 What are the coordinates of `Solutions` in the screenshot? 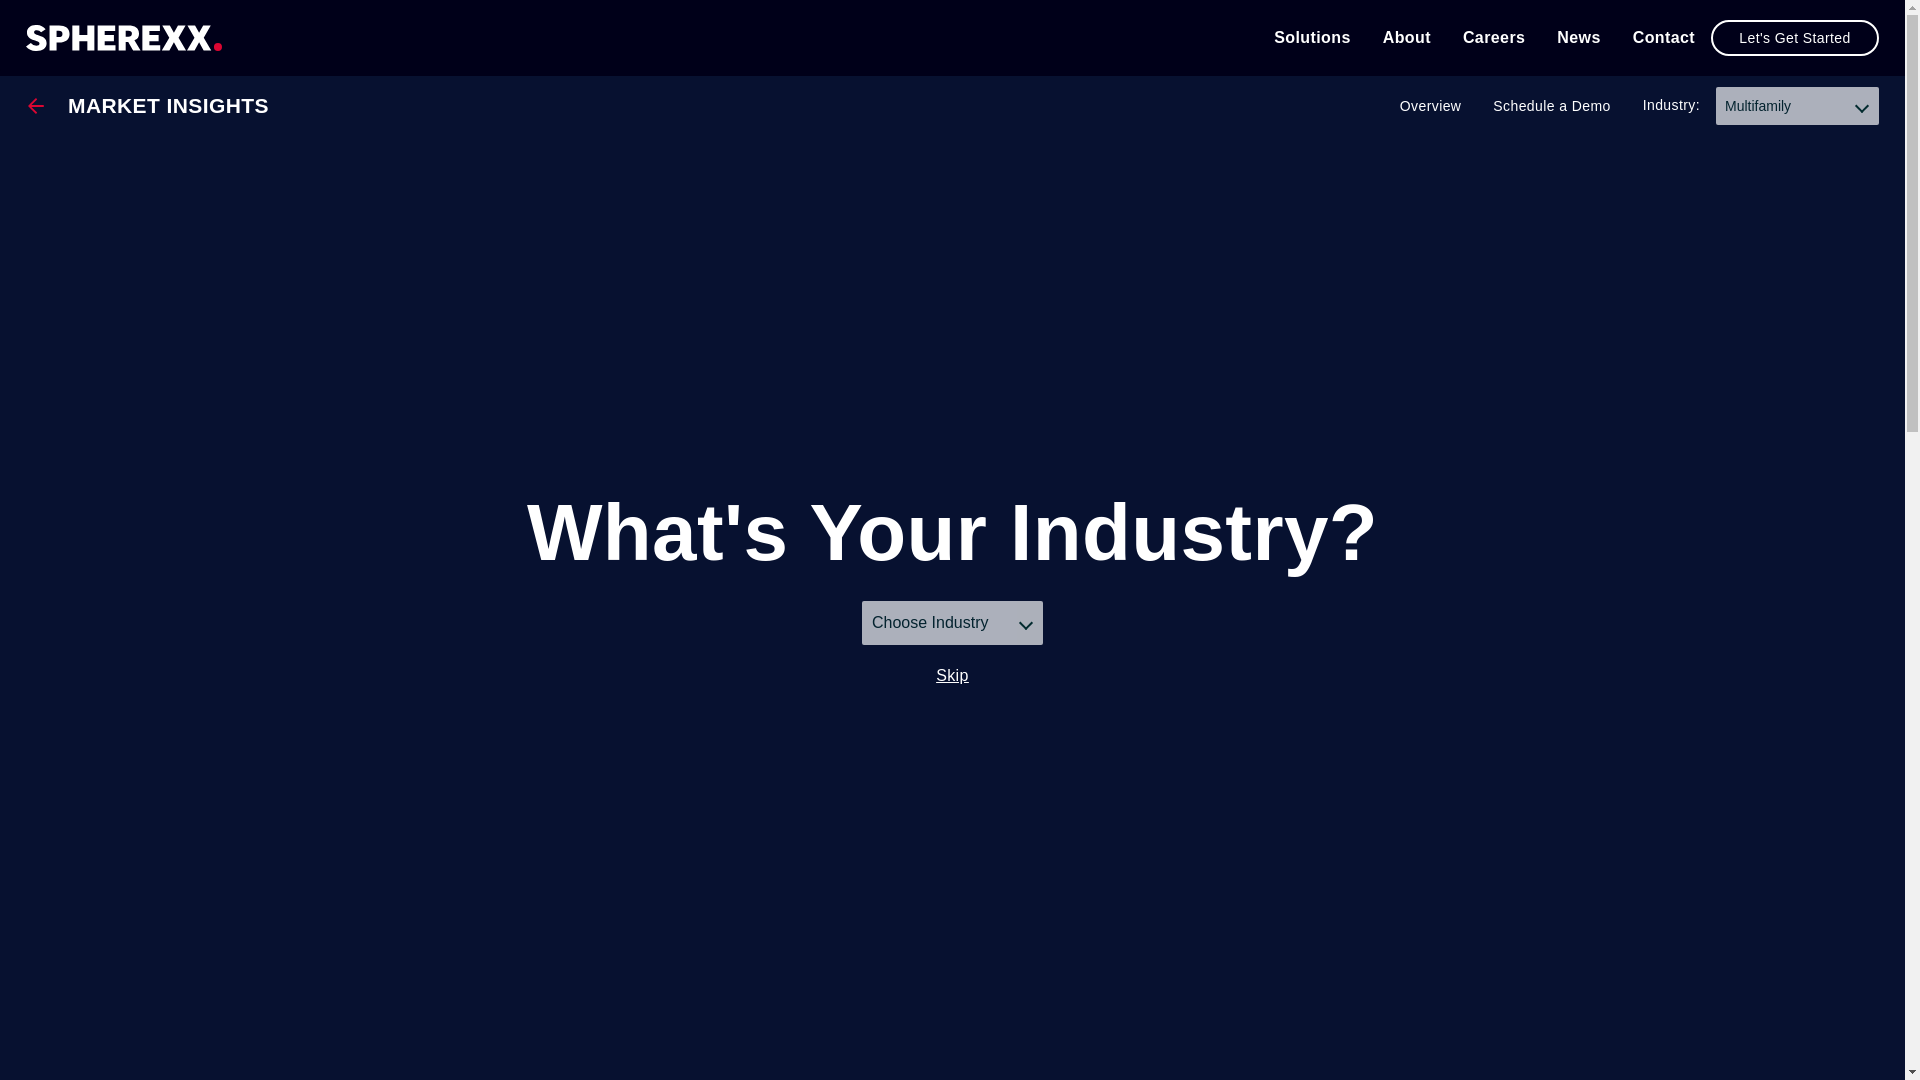 It's located at (1312, 38).